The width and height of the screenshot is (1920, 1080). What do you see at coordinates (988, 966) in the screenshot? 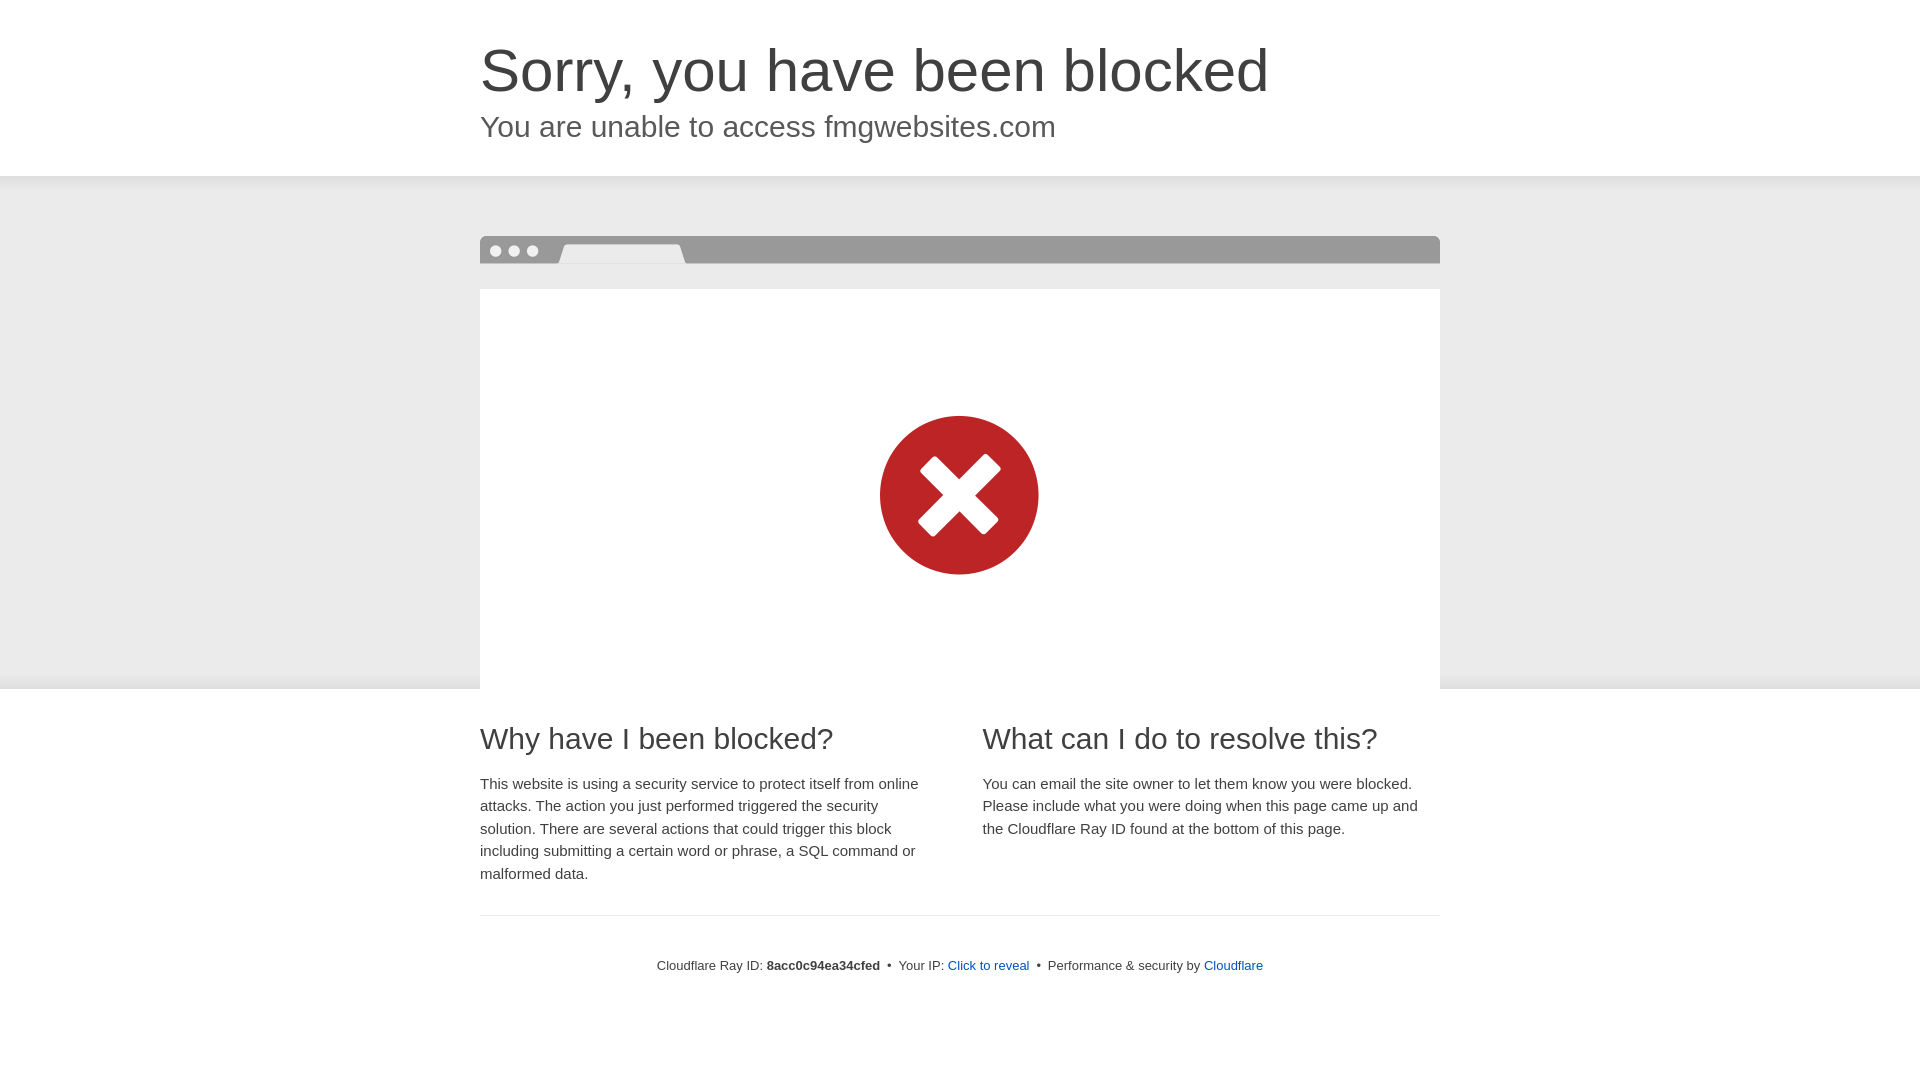
I see `Click to reveal` at bounding box center [988, 966].